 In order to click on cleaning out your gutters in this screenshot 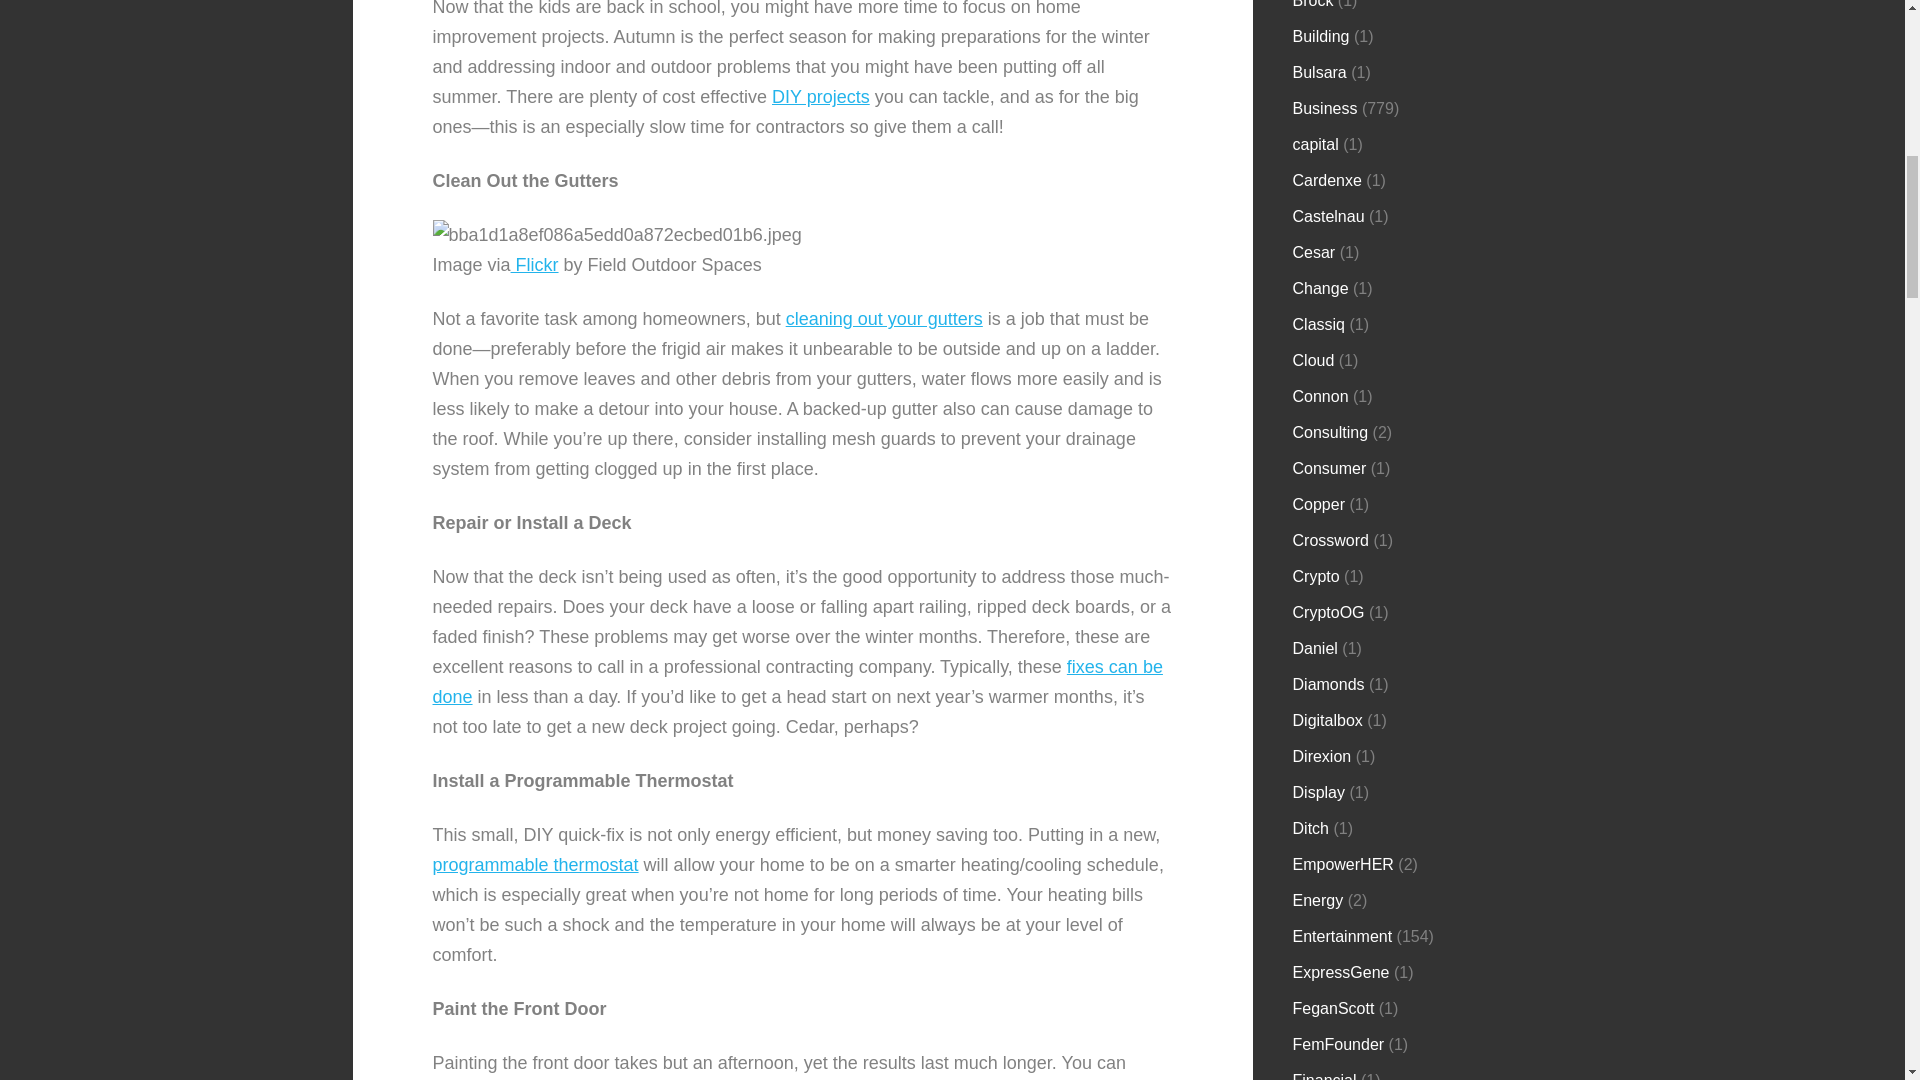, I will do `click(884, 318)`.